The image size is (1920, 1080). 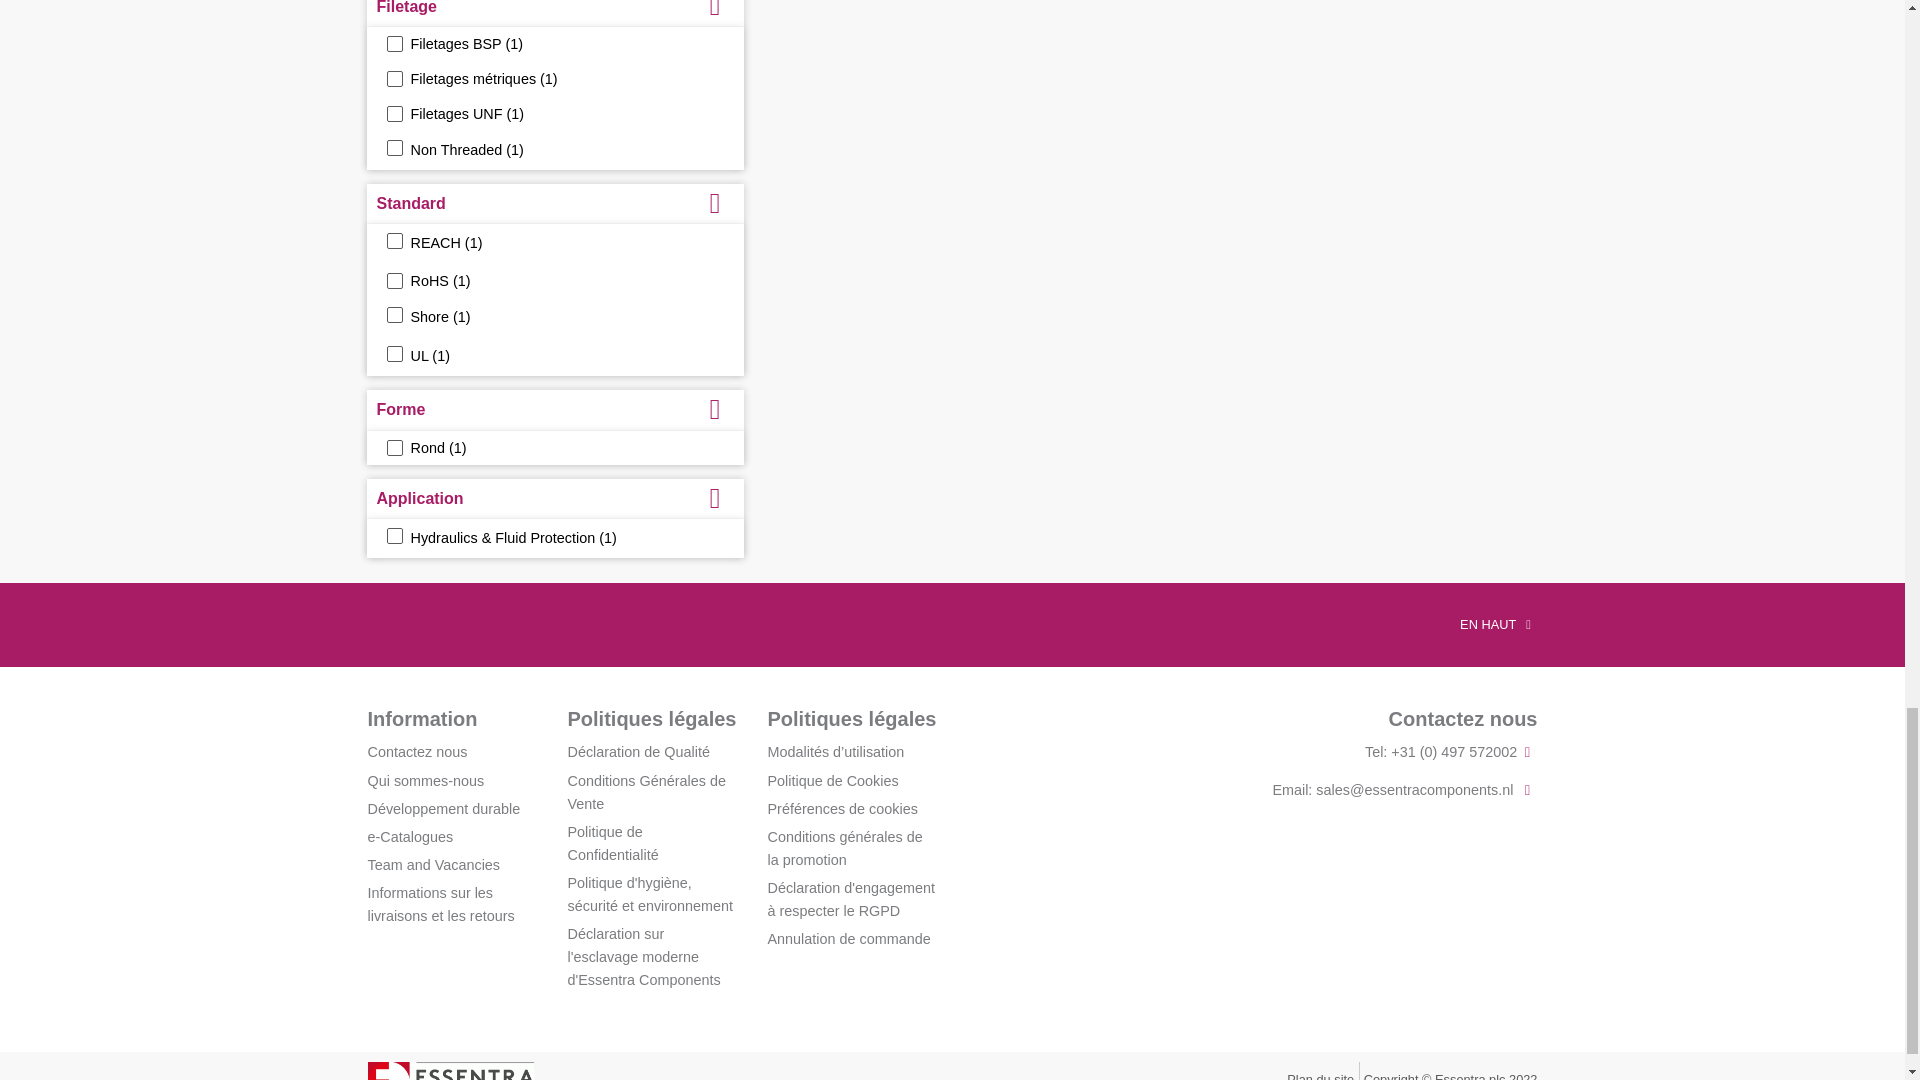 I want to click on Shore, so click(x=393, y=314).